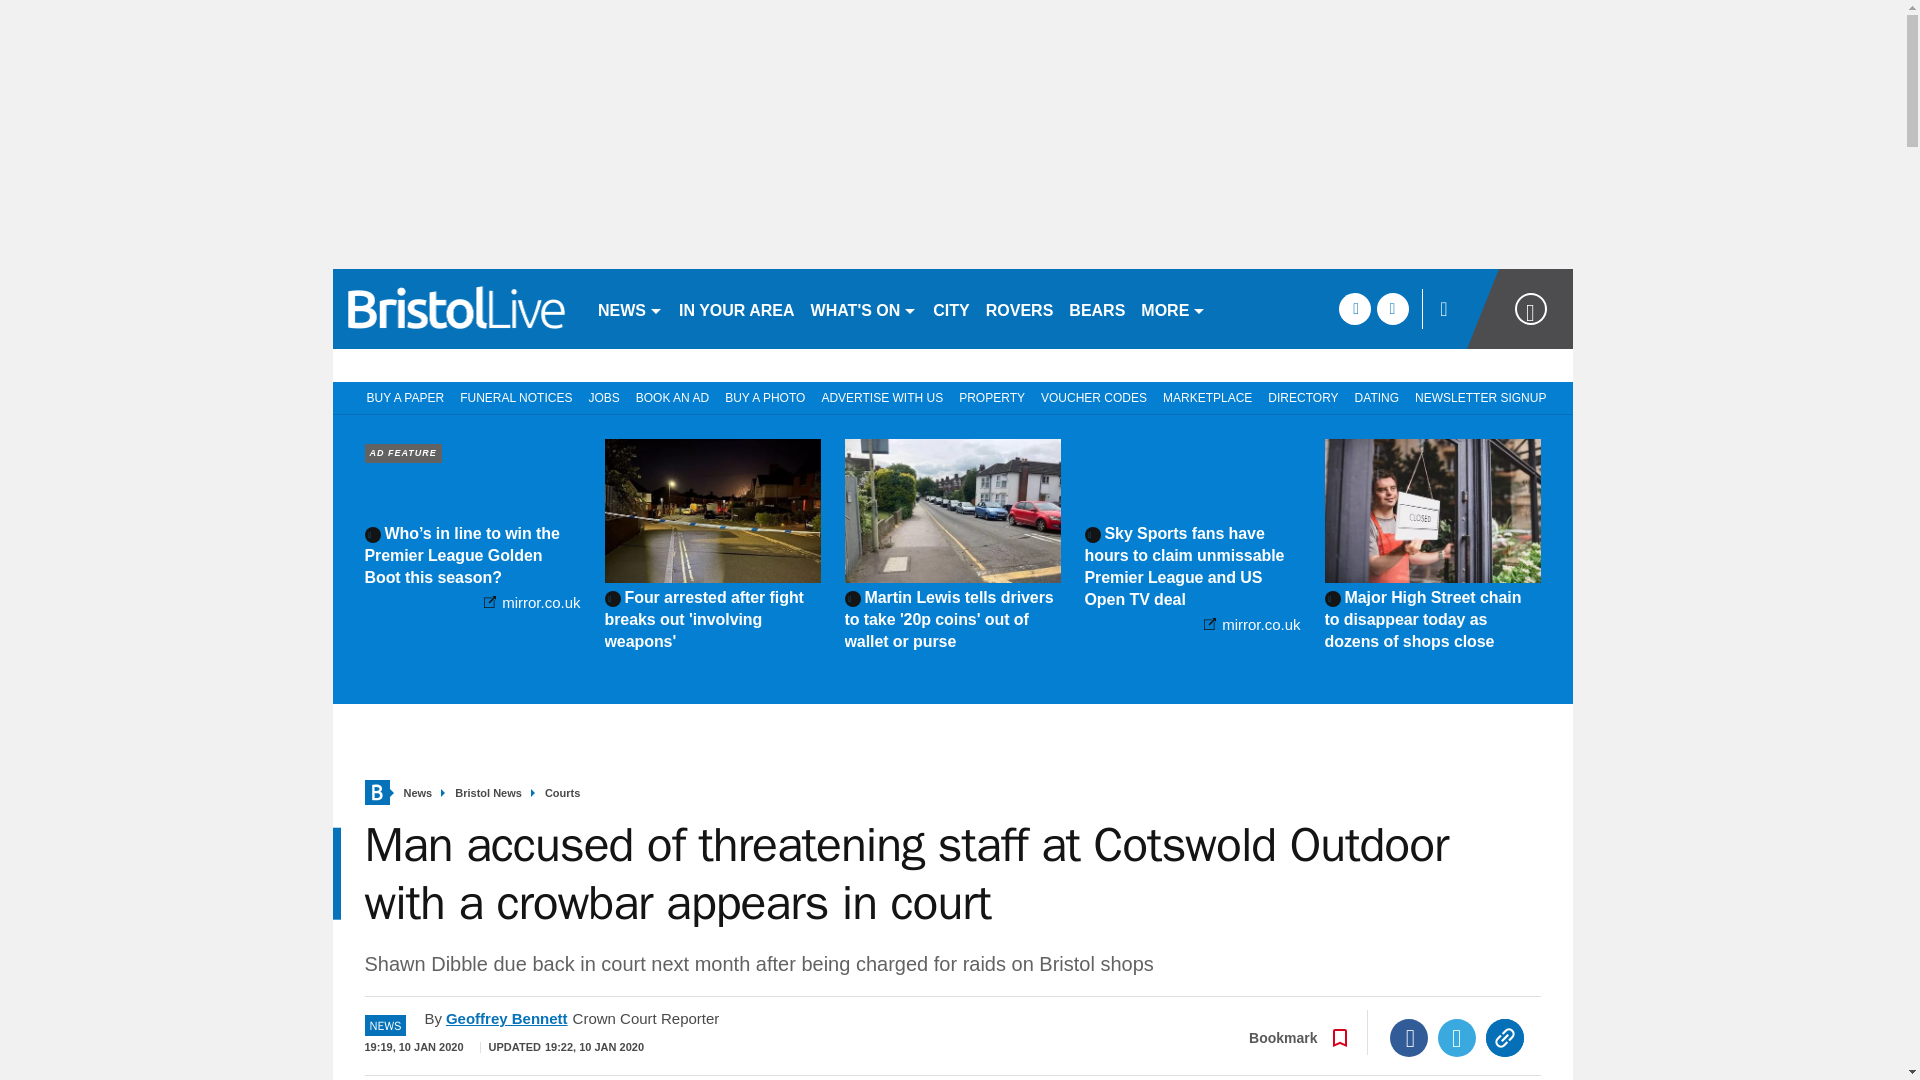 This screenshot has width=1920, height=1080. What do you see at coordinates (1354, 308) in the screenshot?
I see `facebook` at bounding box center [1354, 308].